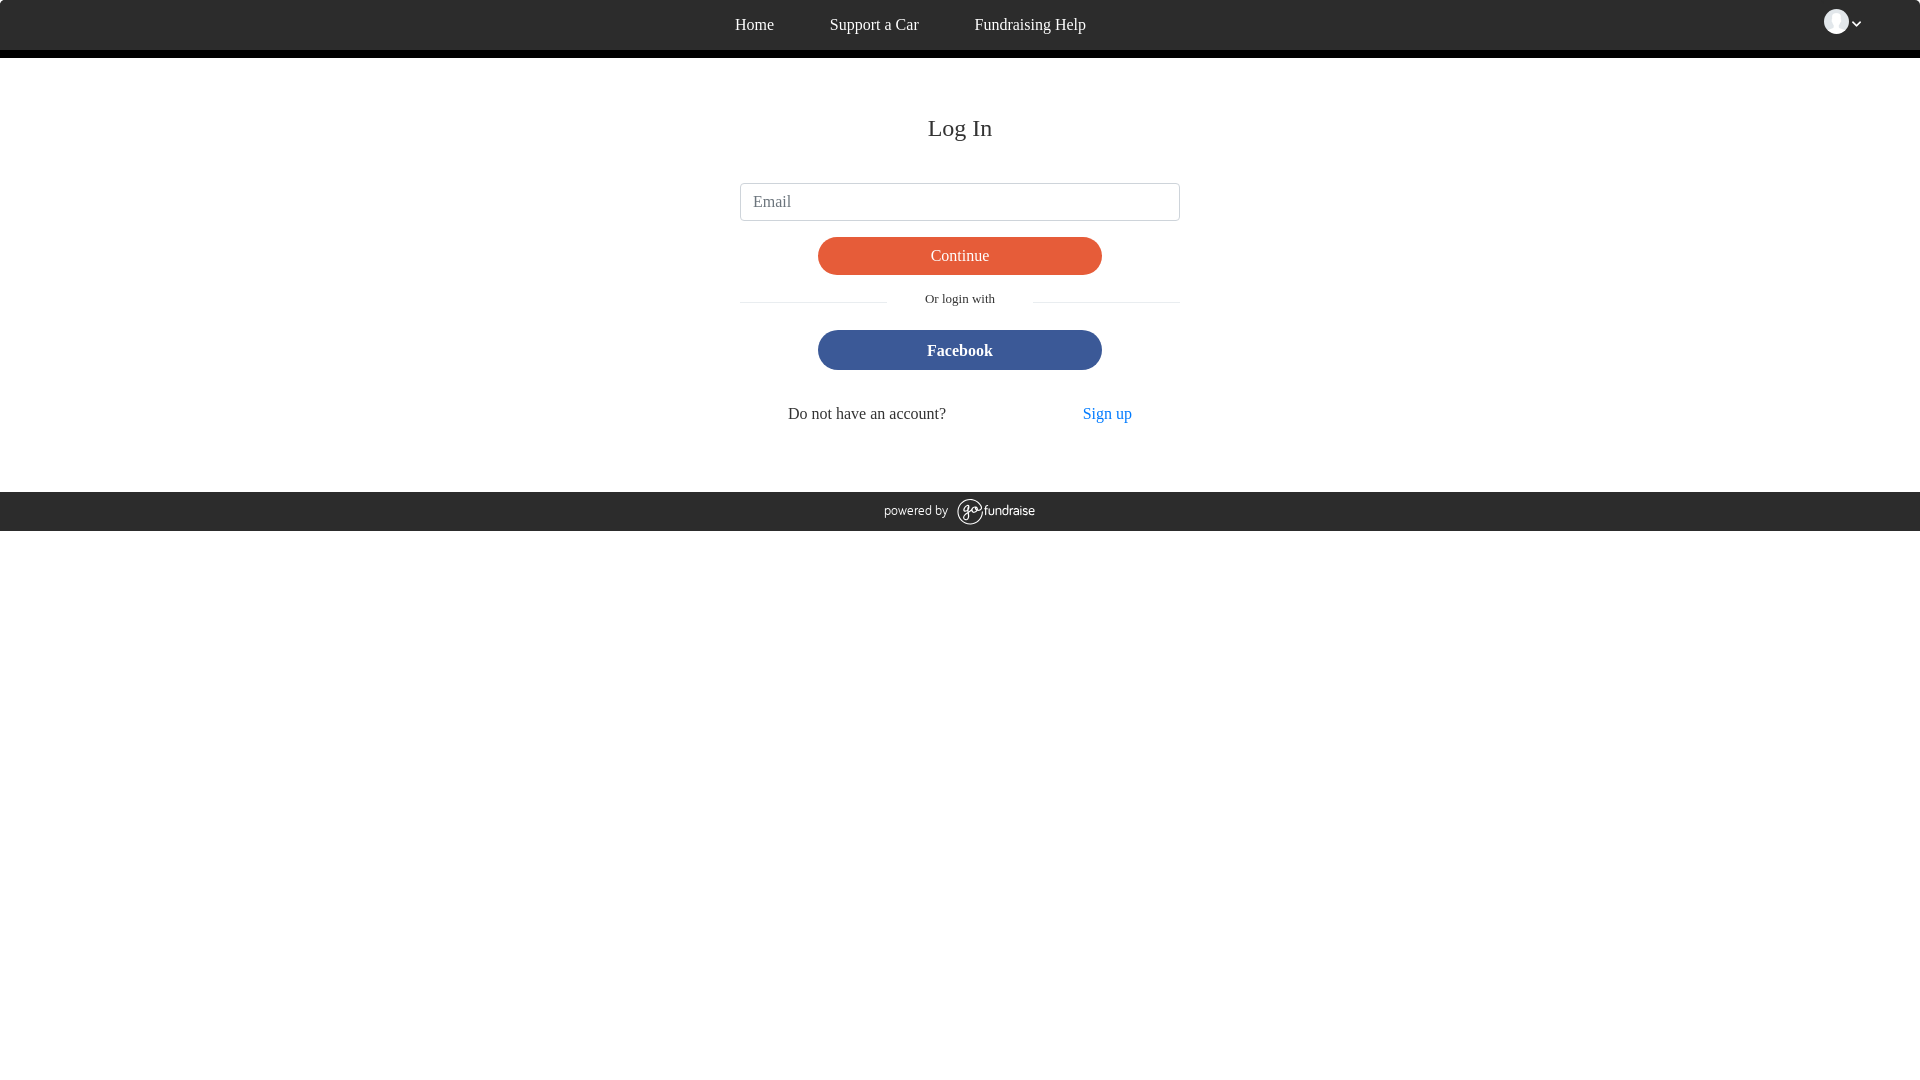 This screenshot has height=1080, width=1920. I want to click on Support a Car, so click(872, 26).